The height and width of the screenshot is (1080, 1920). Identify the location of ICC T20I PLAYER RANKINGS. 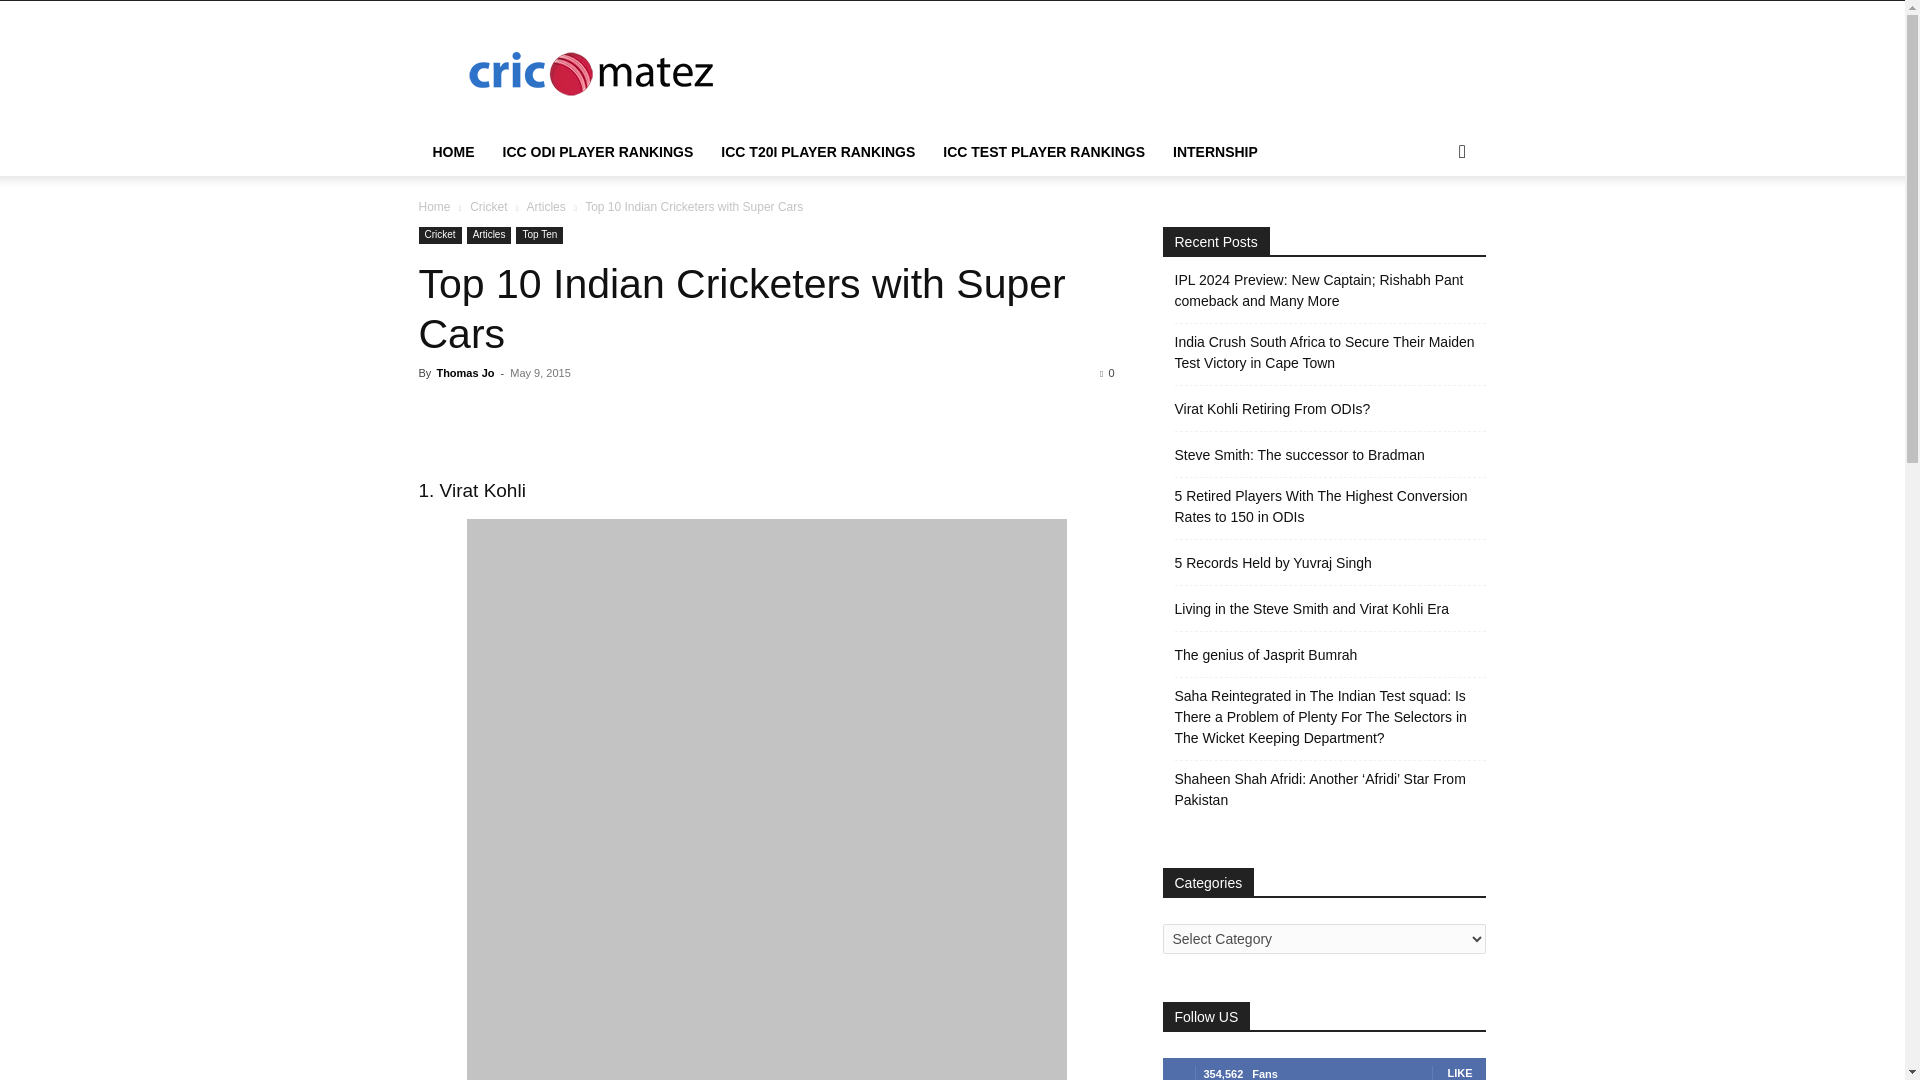
(818, 152).